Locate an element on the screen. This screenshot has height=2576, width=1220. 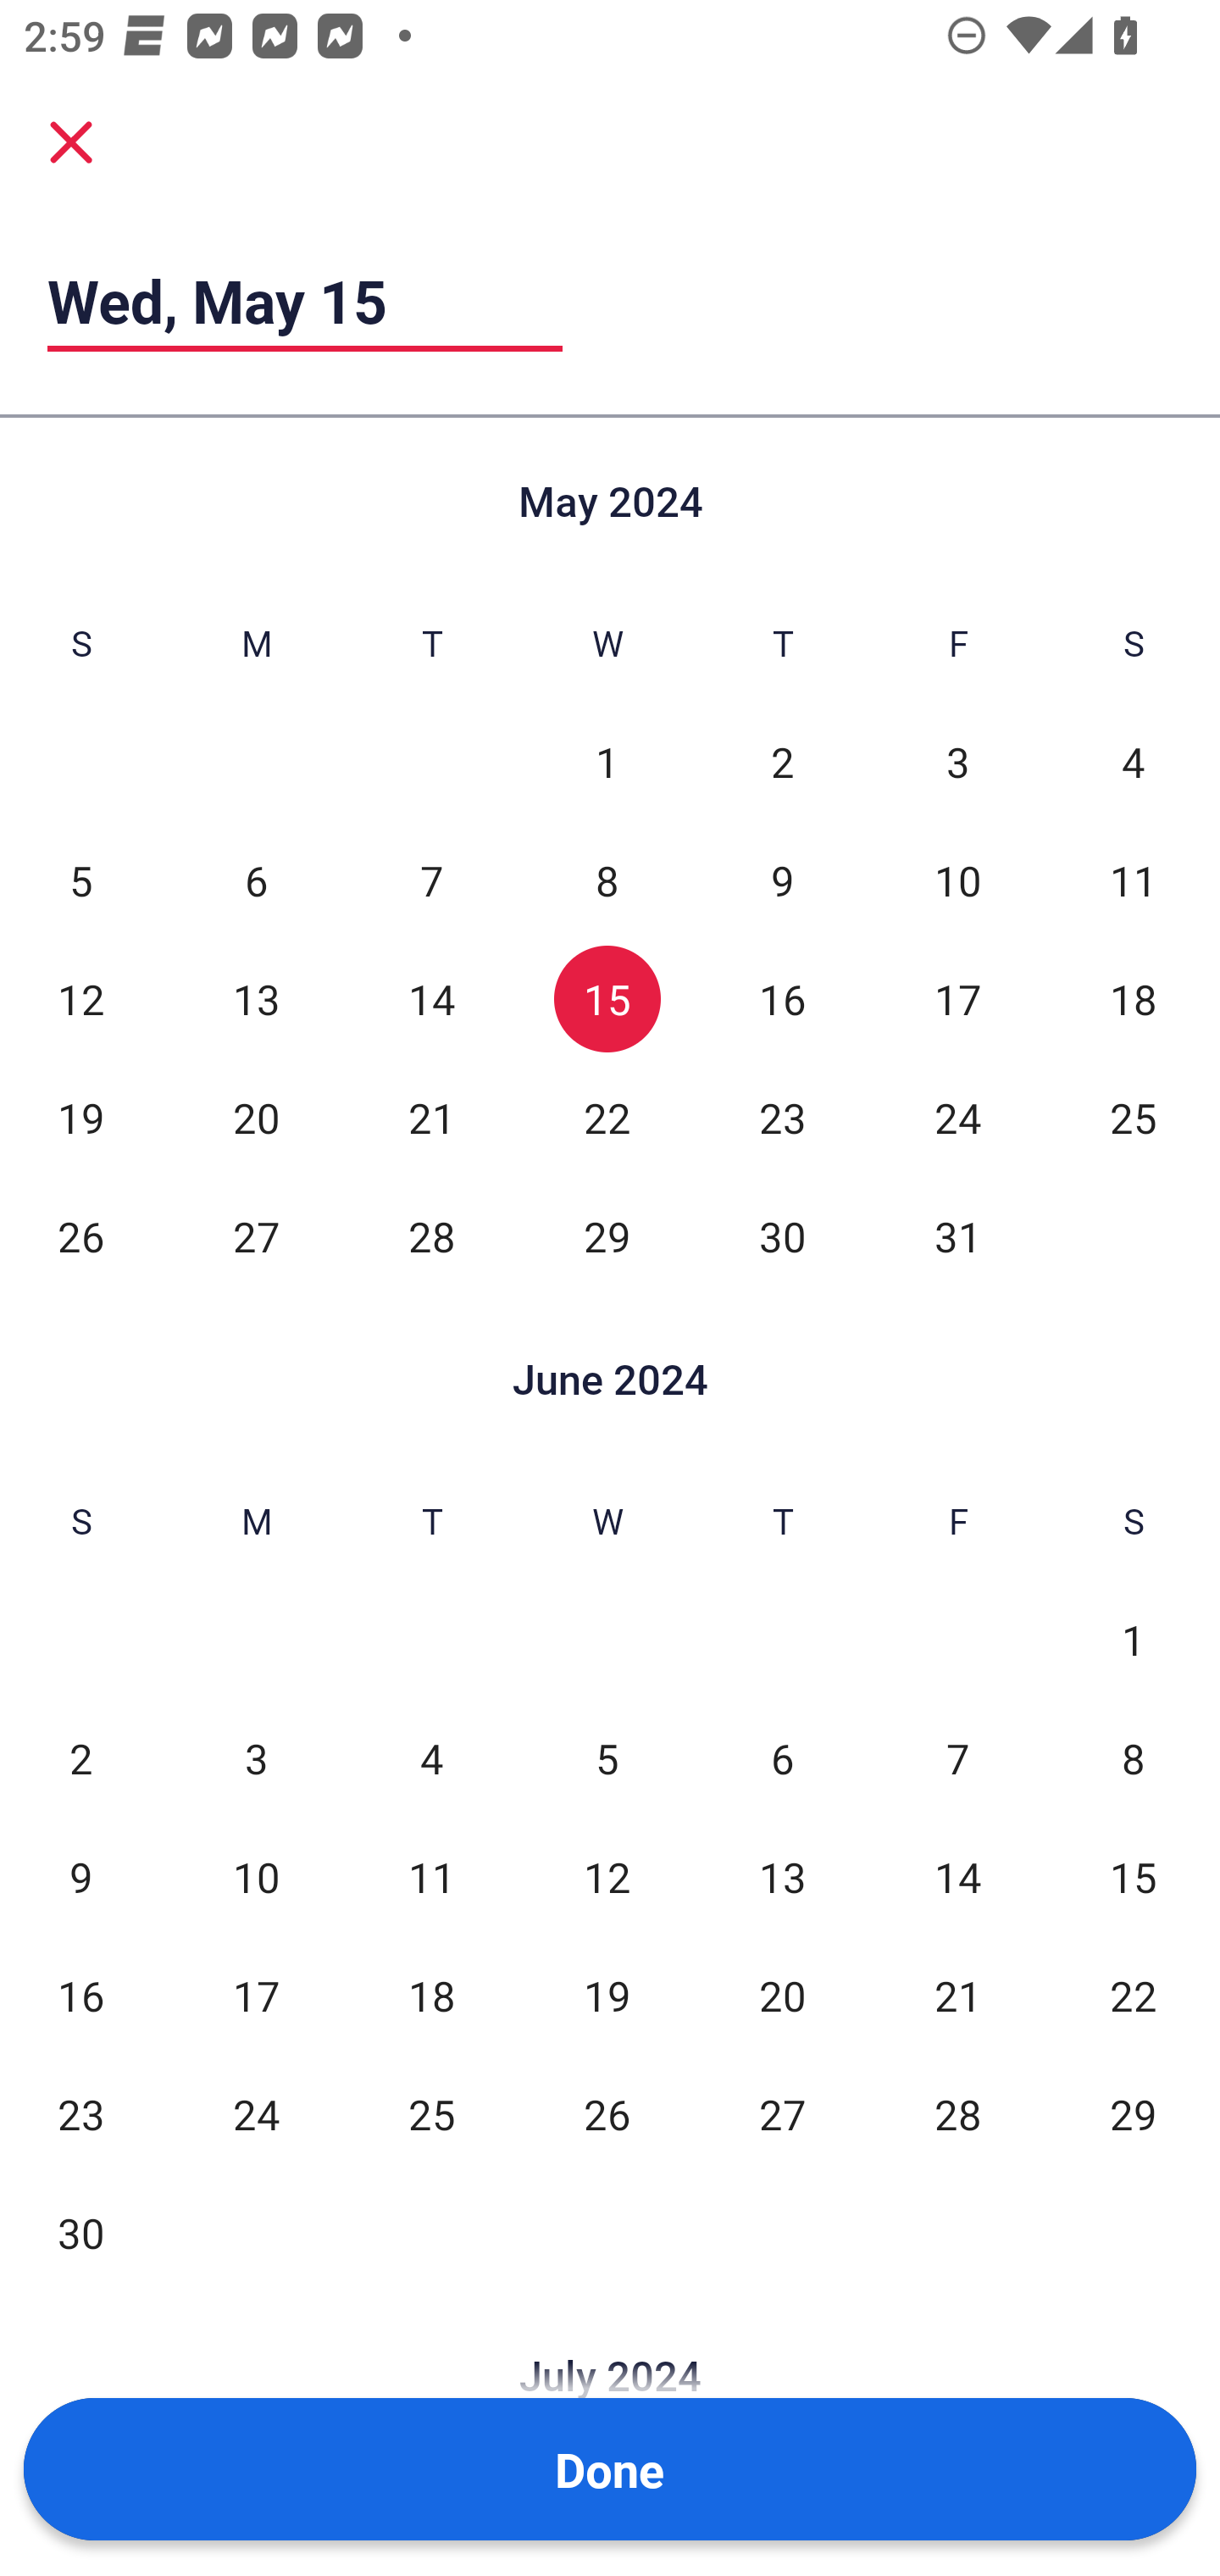
27 Thu, Jun 27, Not Selected is located at coordinates (782, 2114).